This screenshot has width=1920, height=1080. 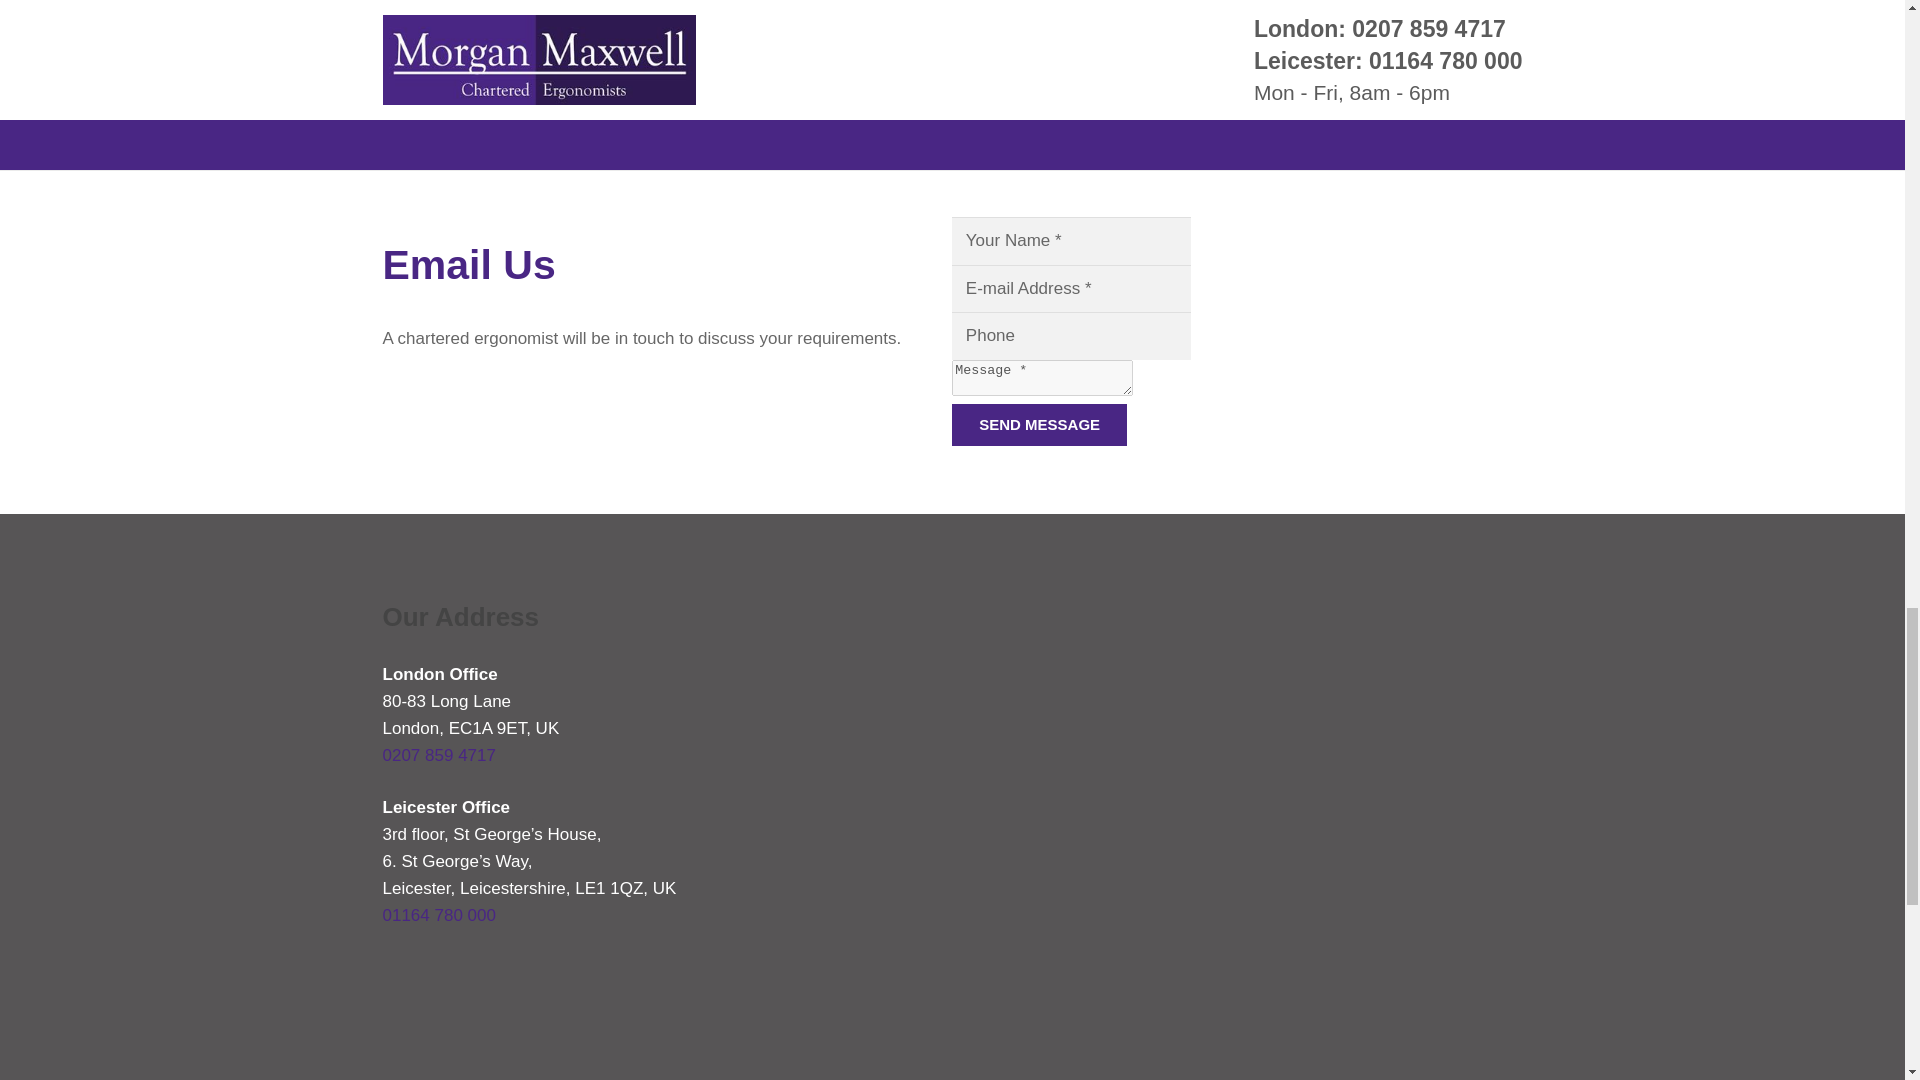 I want to click on SEND MESSAGE, so click(x=1040, y=424).